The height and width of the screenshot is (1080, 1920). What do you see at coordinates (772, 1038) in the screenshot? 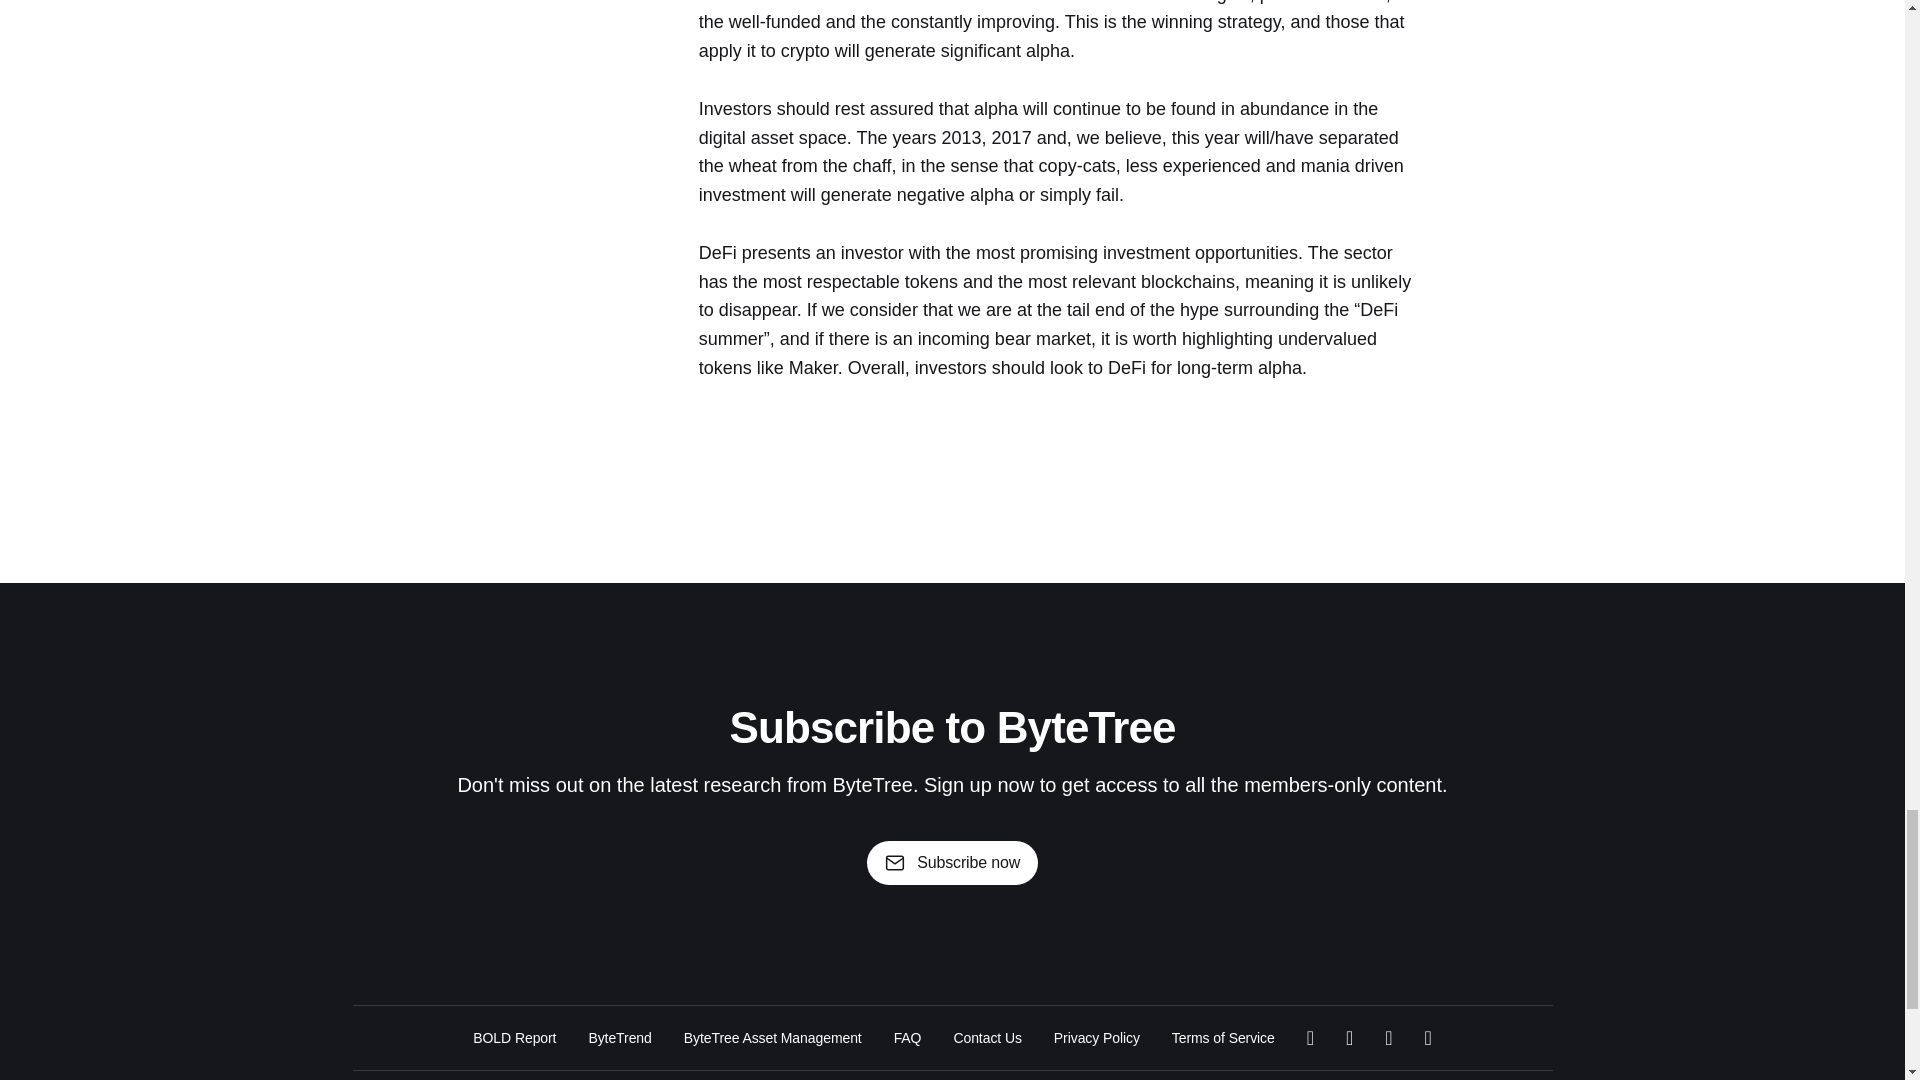
I see `ByteTree Asset Management` at bounding box center [772, 1038].